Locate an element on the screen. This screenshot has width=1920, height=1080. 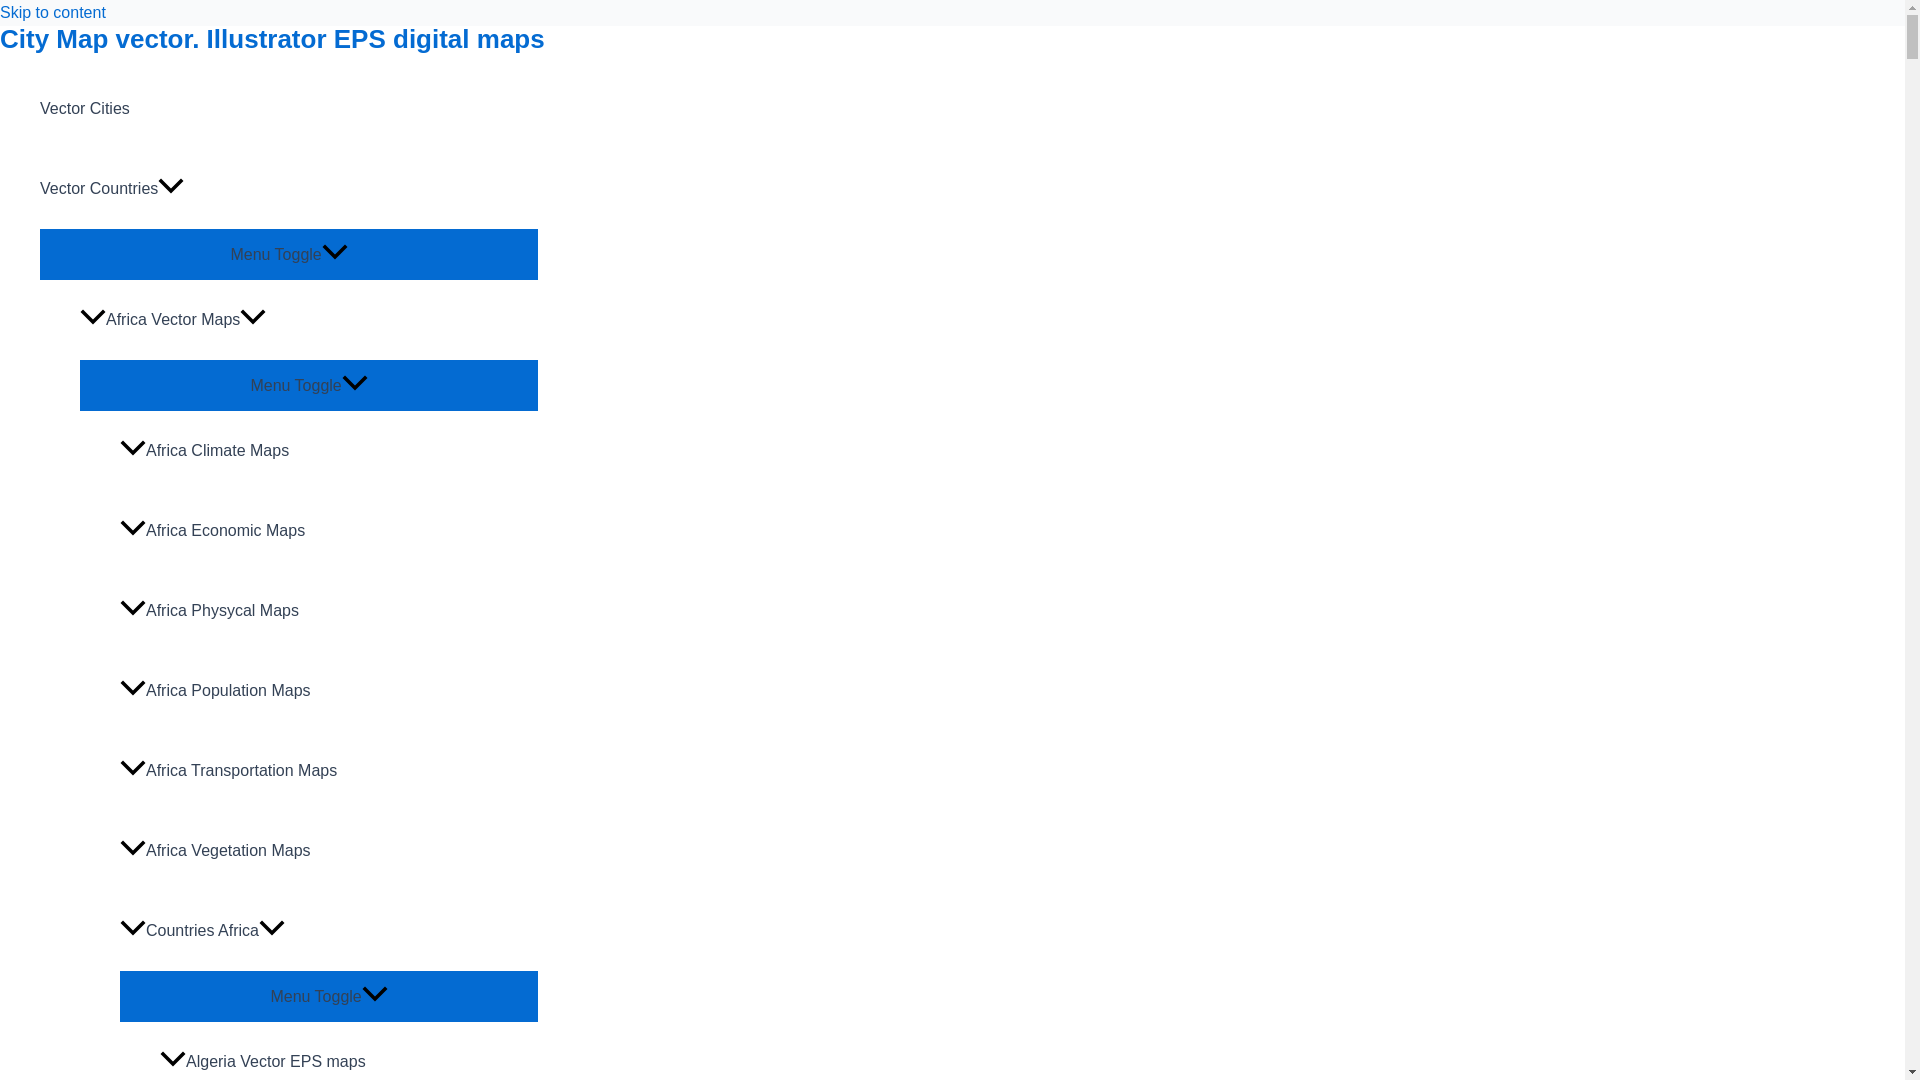
Vector Cities is located at coordinates (288, 109).